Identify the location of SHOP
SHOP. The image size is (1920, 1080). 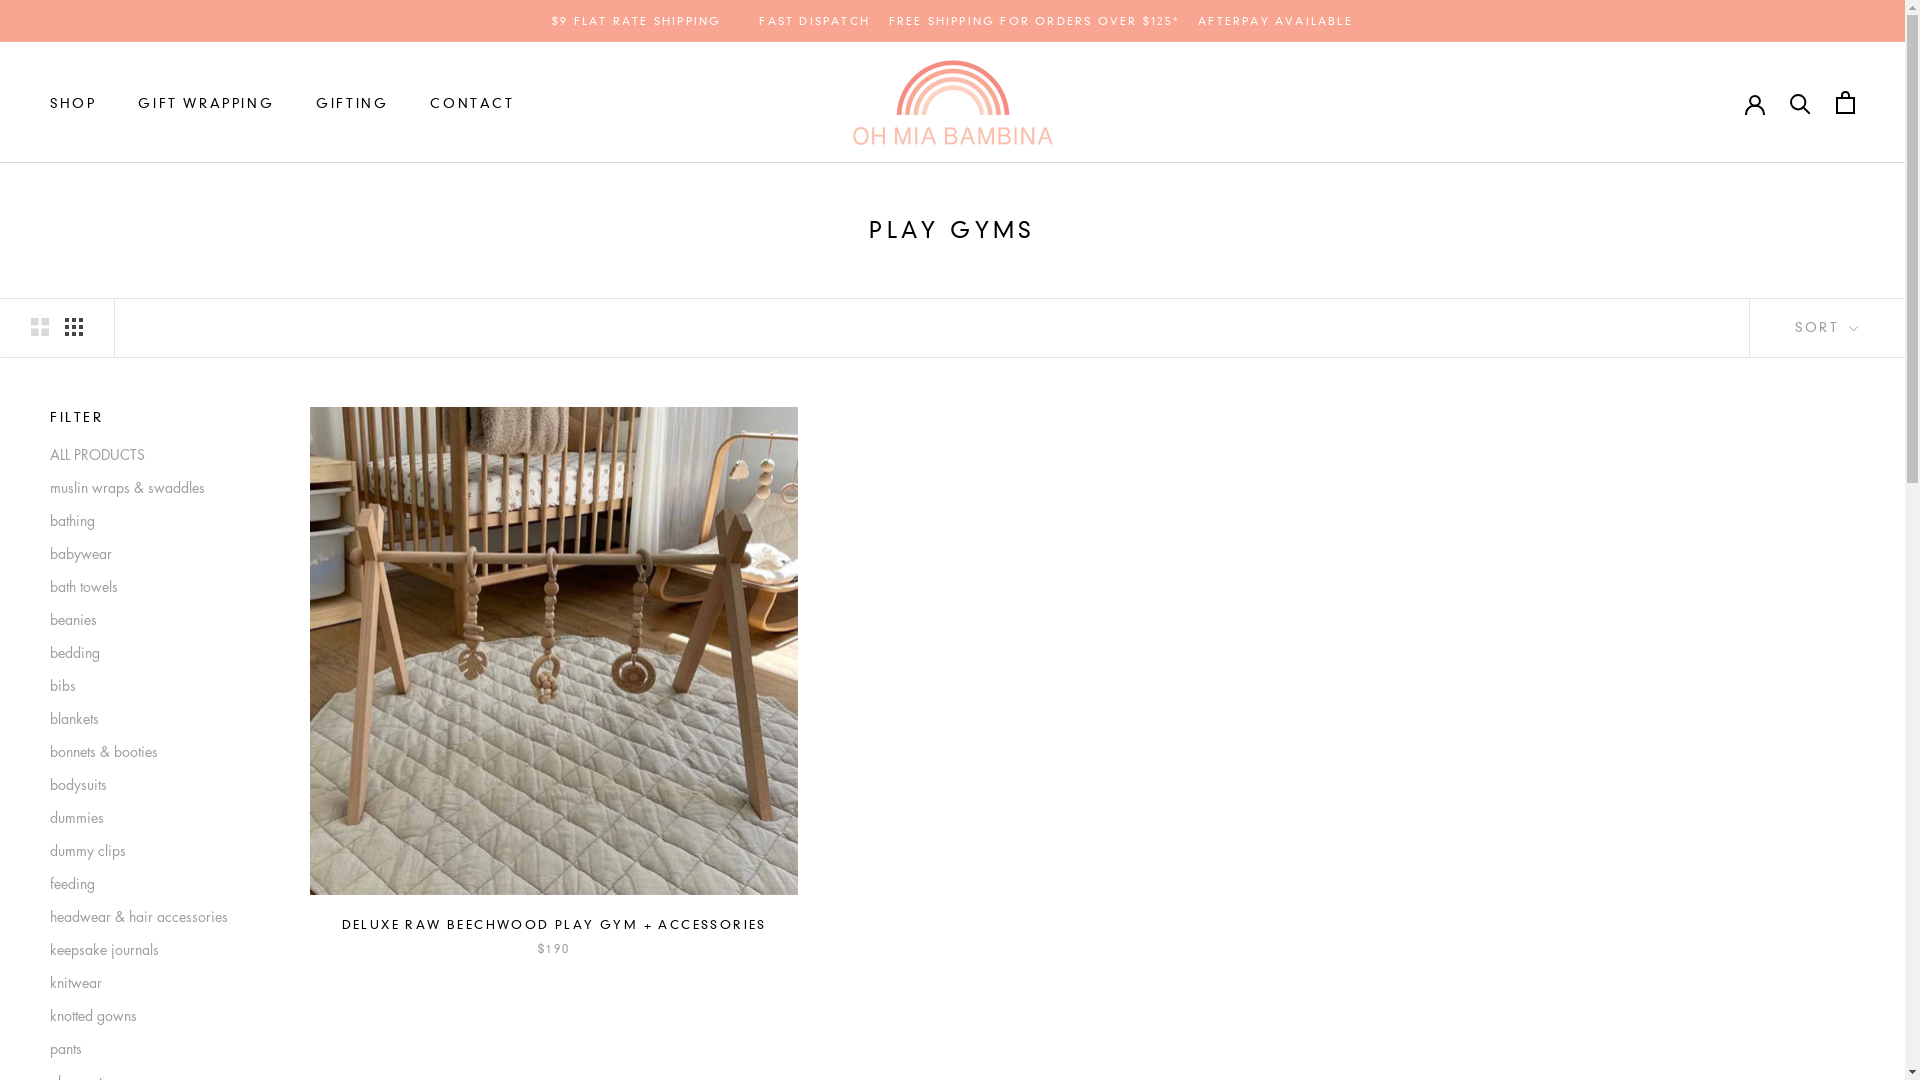
(73, 103).